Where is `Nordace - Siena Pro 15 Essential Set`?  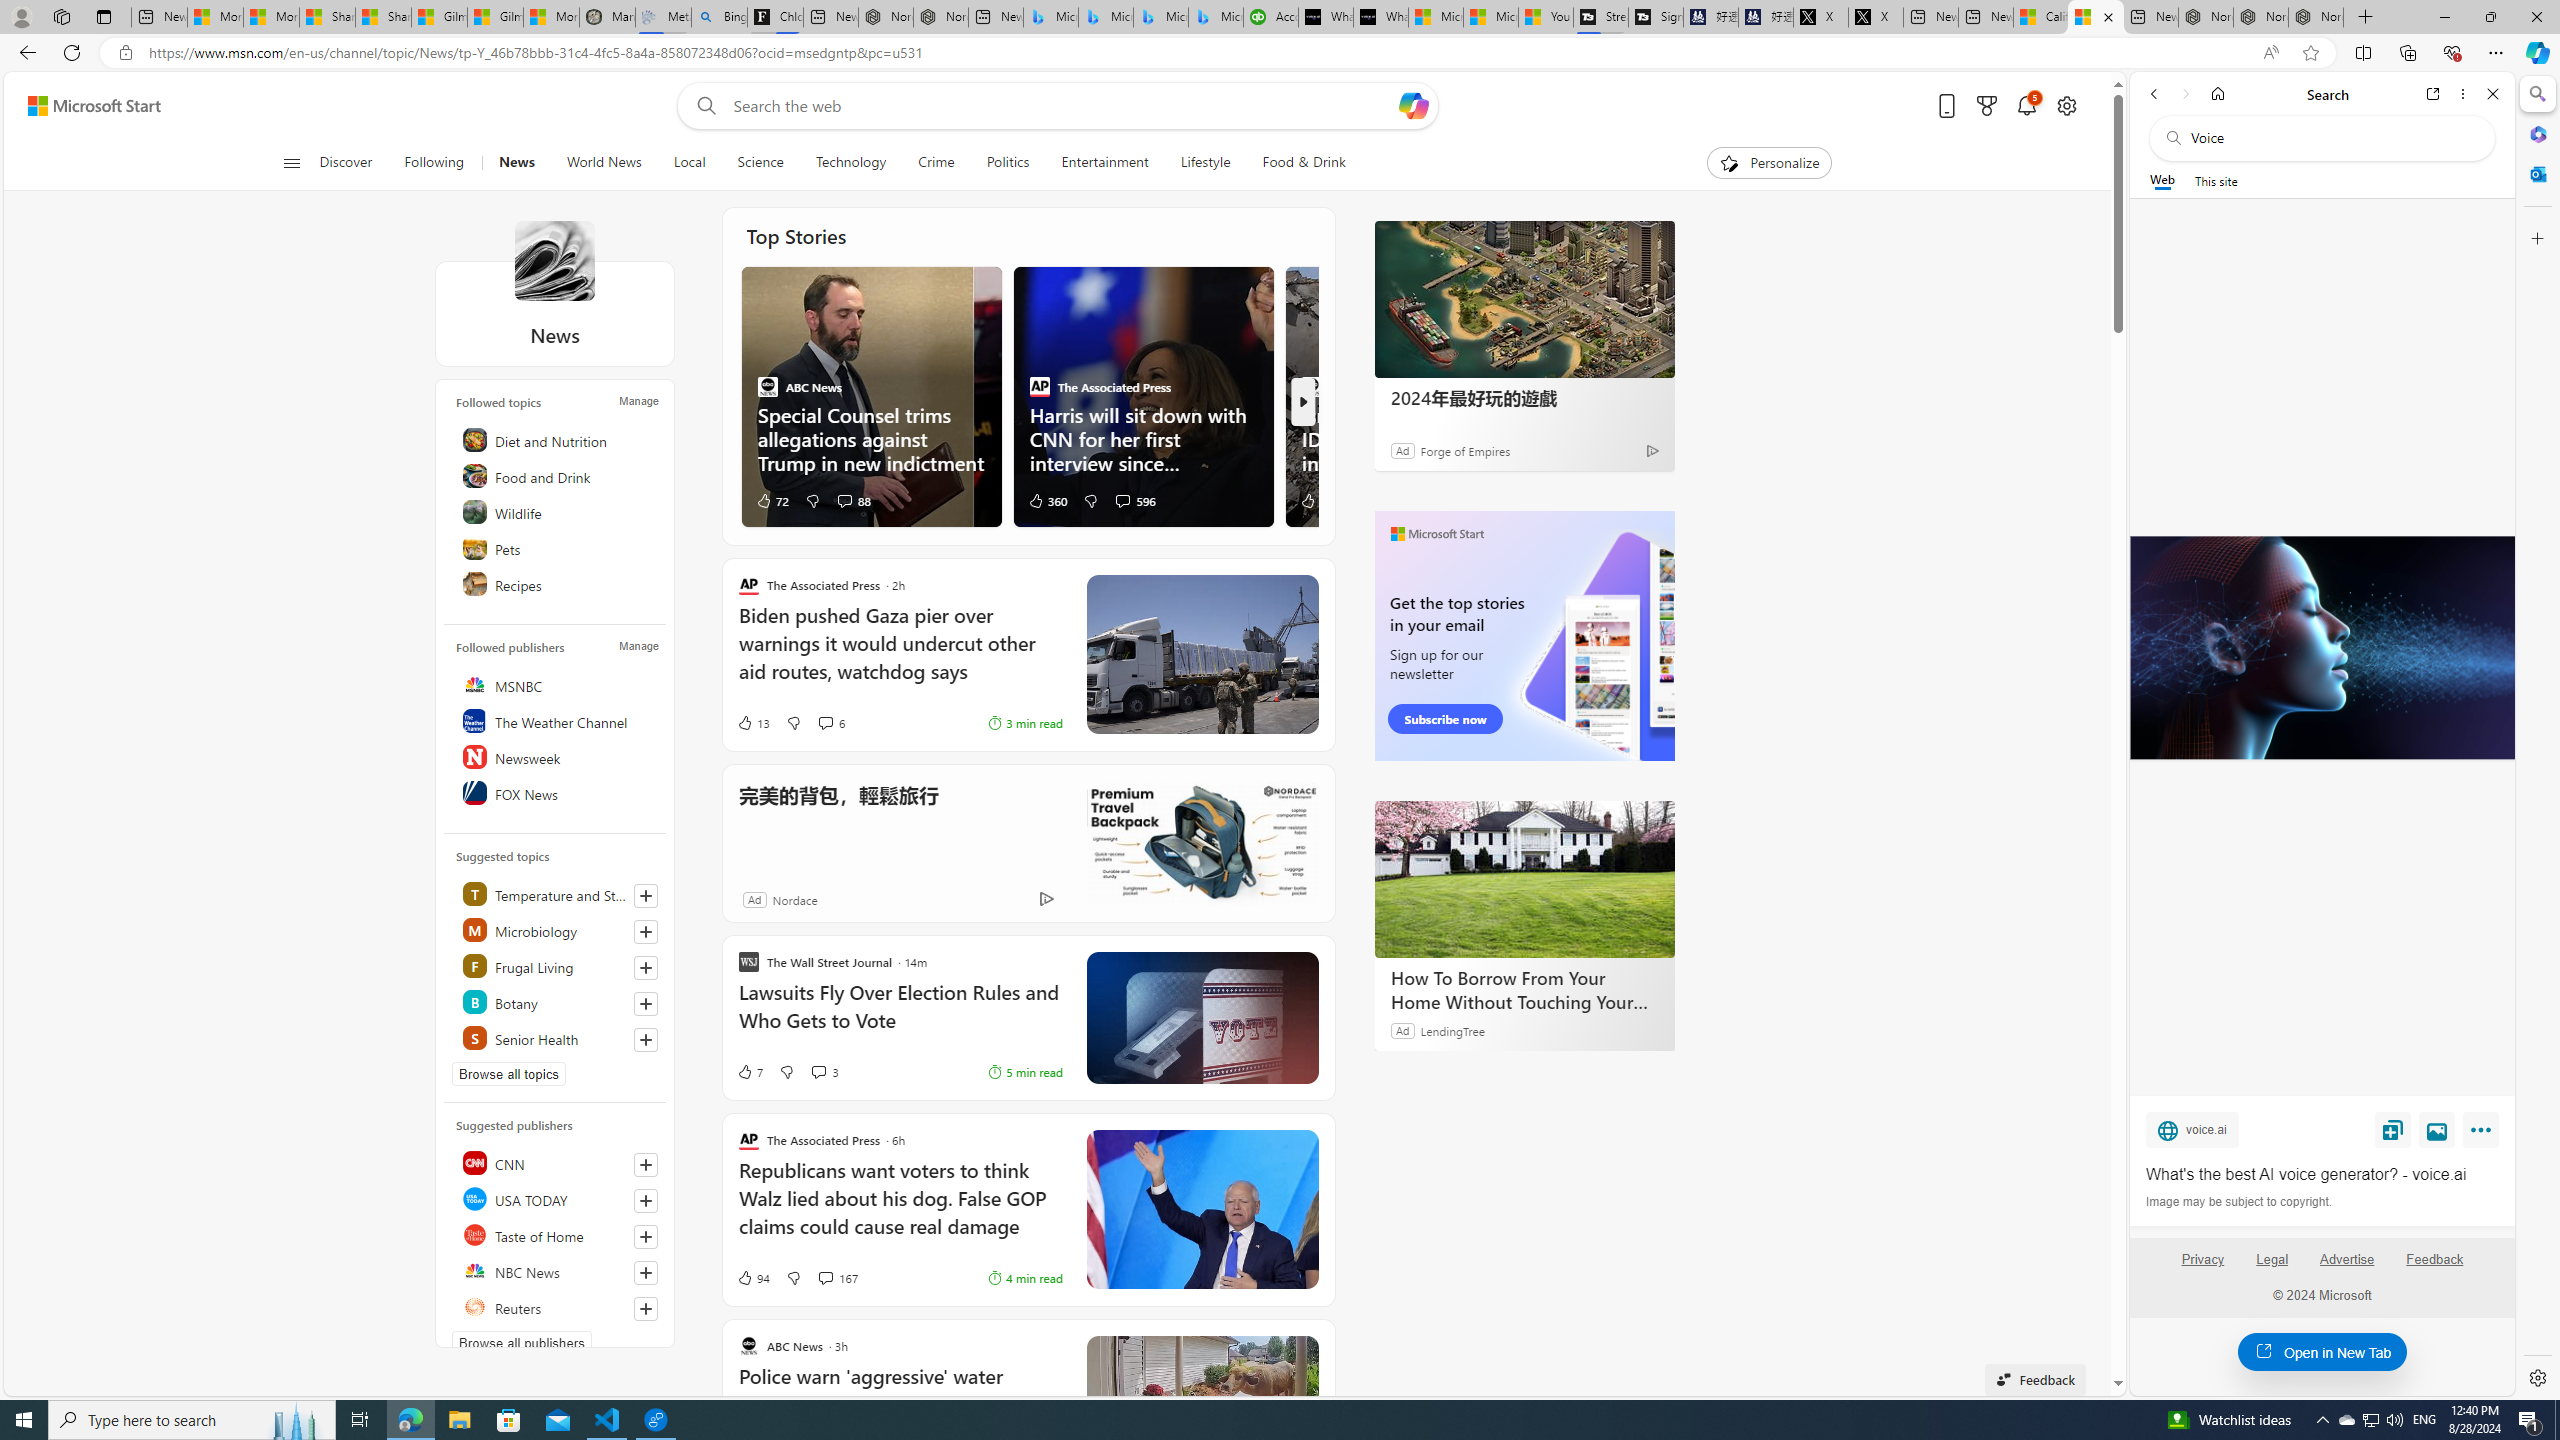 Nordace - Siena Pro 15 Essential Set is located at coordinates (2316, 17).